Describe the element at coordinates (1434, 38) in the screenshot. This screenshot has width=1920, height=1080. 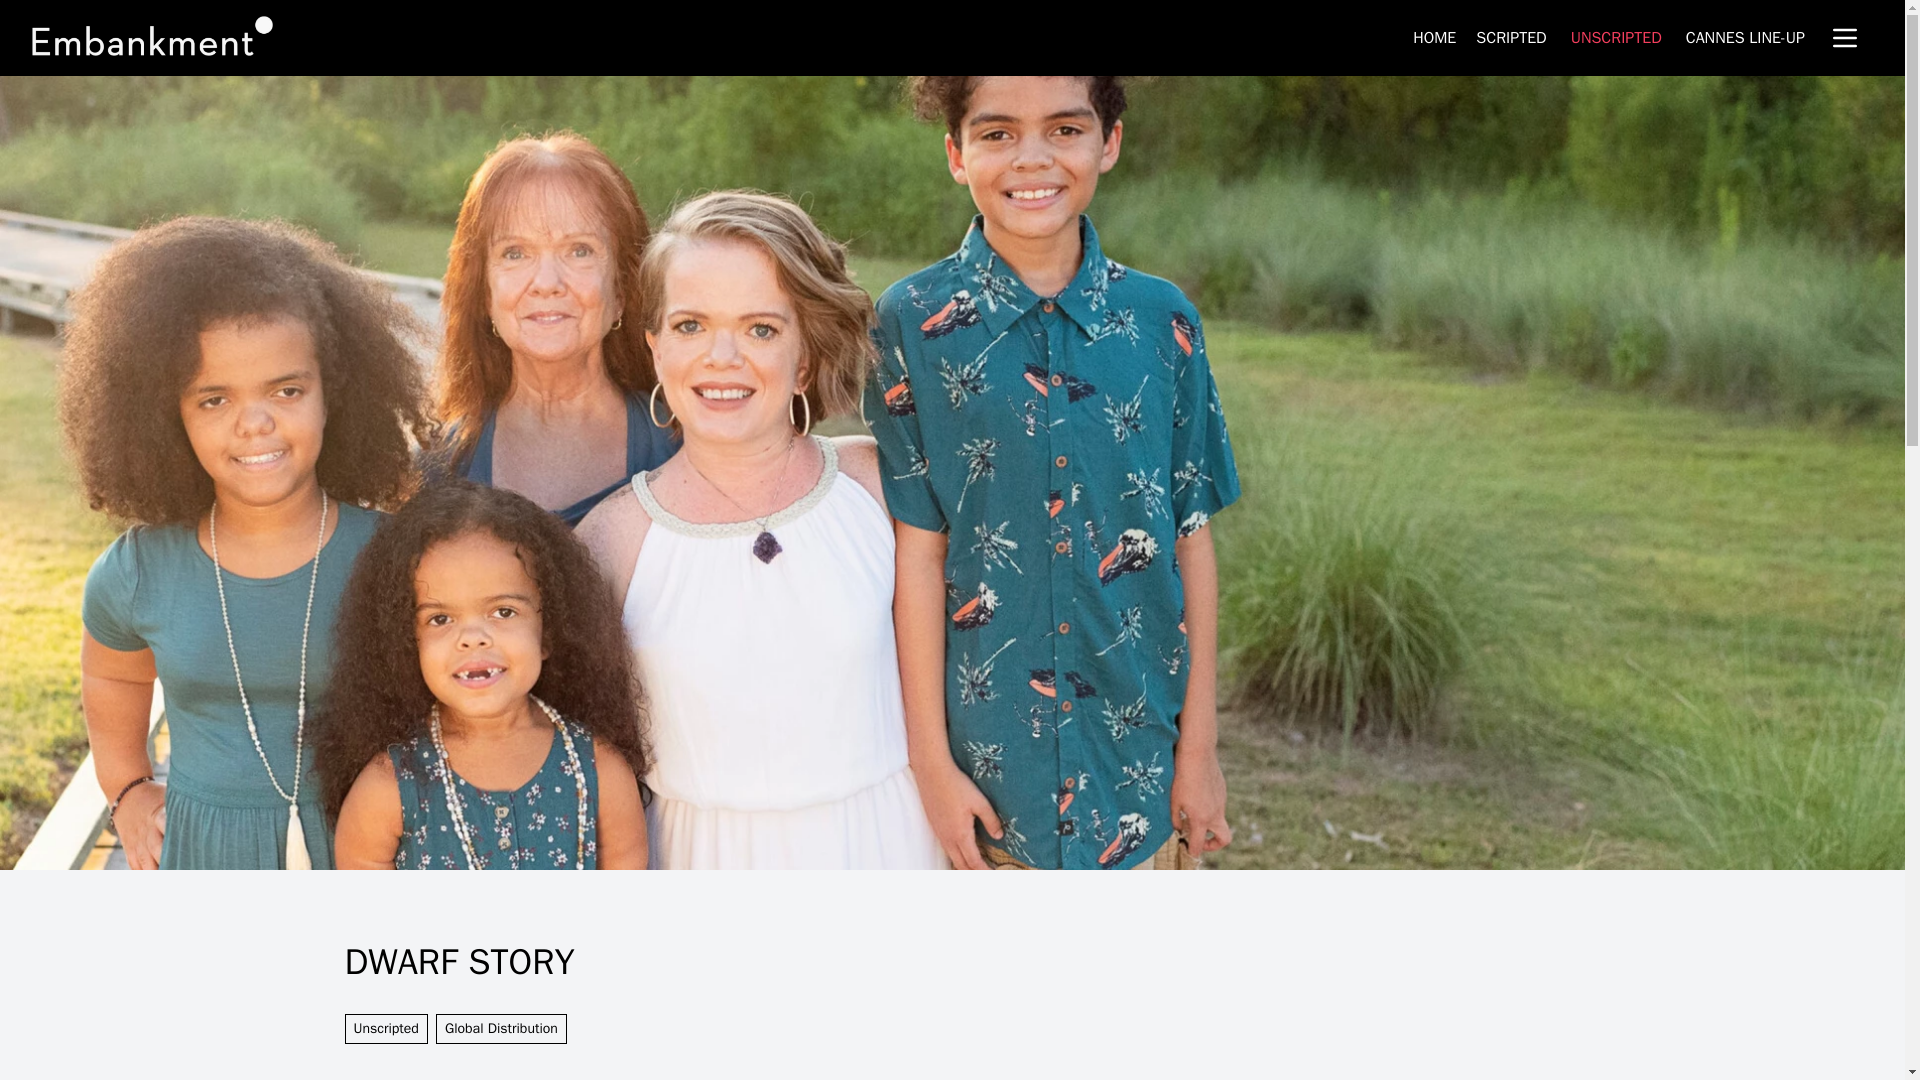
I see `HOME` at that location.